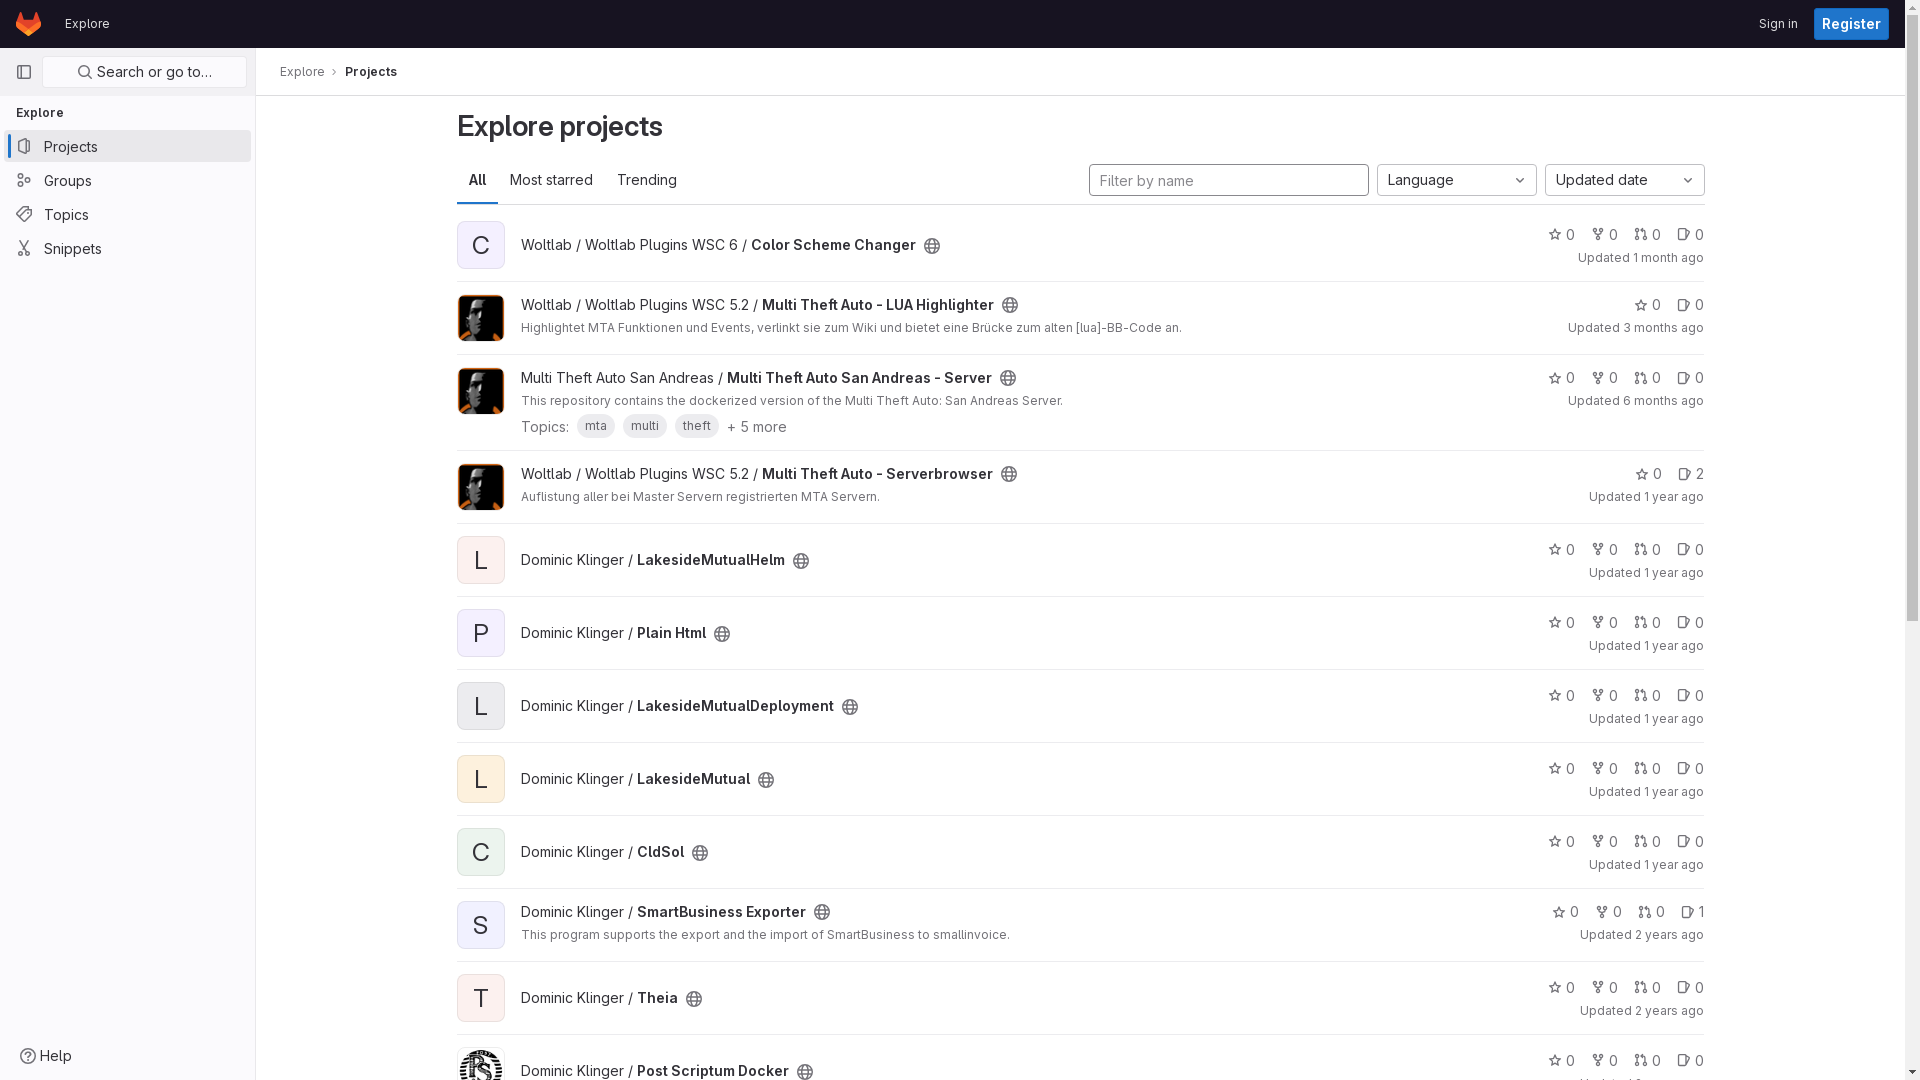  Describe the element at coordinates (488, 912) in the screenshot. I see `S` at that location.